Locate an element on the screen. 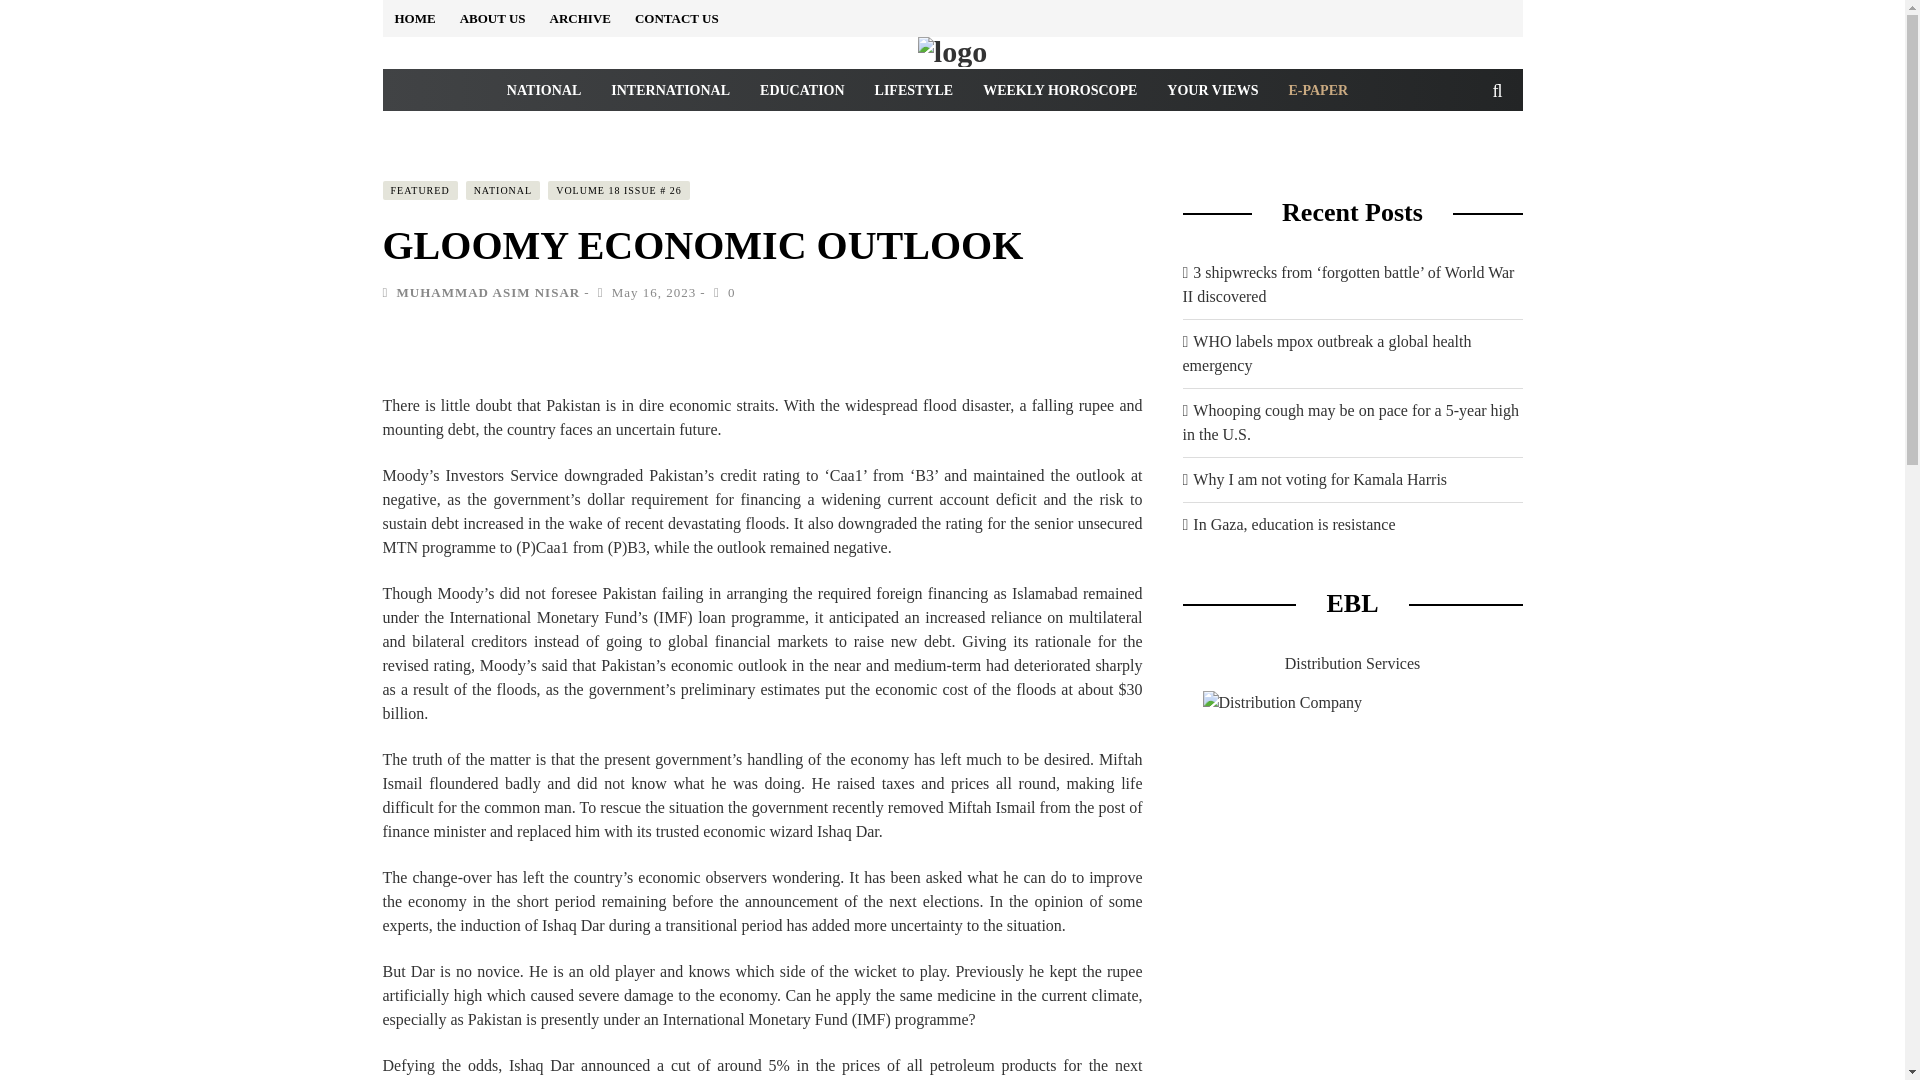  ARCHIVE is located at coordinates (580, 18).